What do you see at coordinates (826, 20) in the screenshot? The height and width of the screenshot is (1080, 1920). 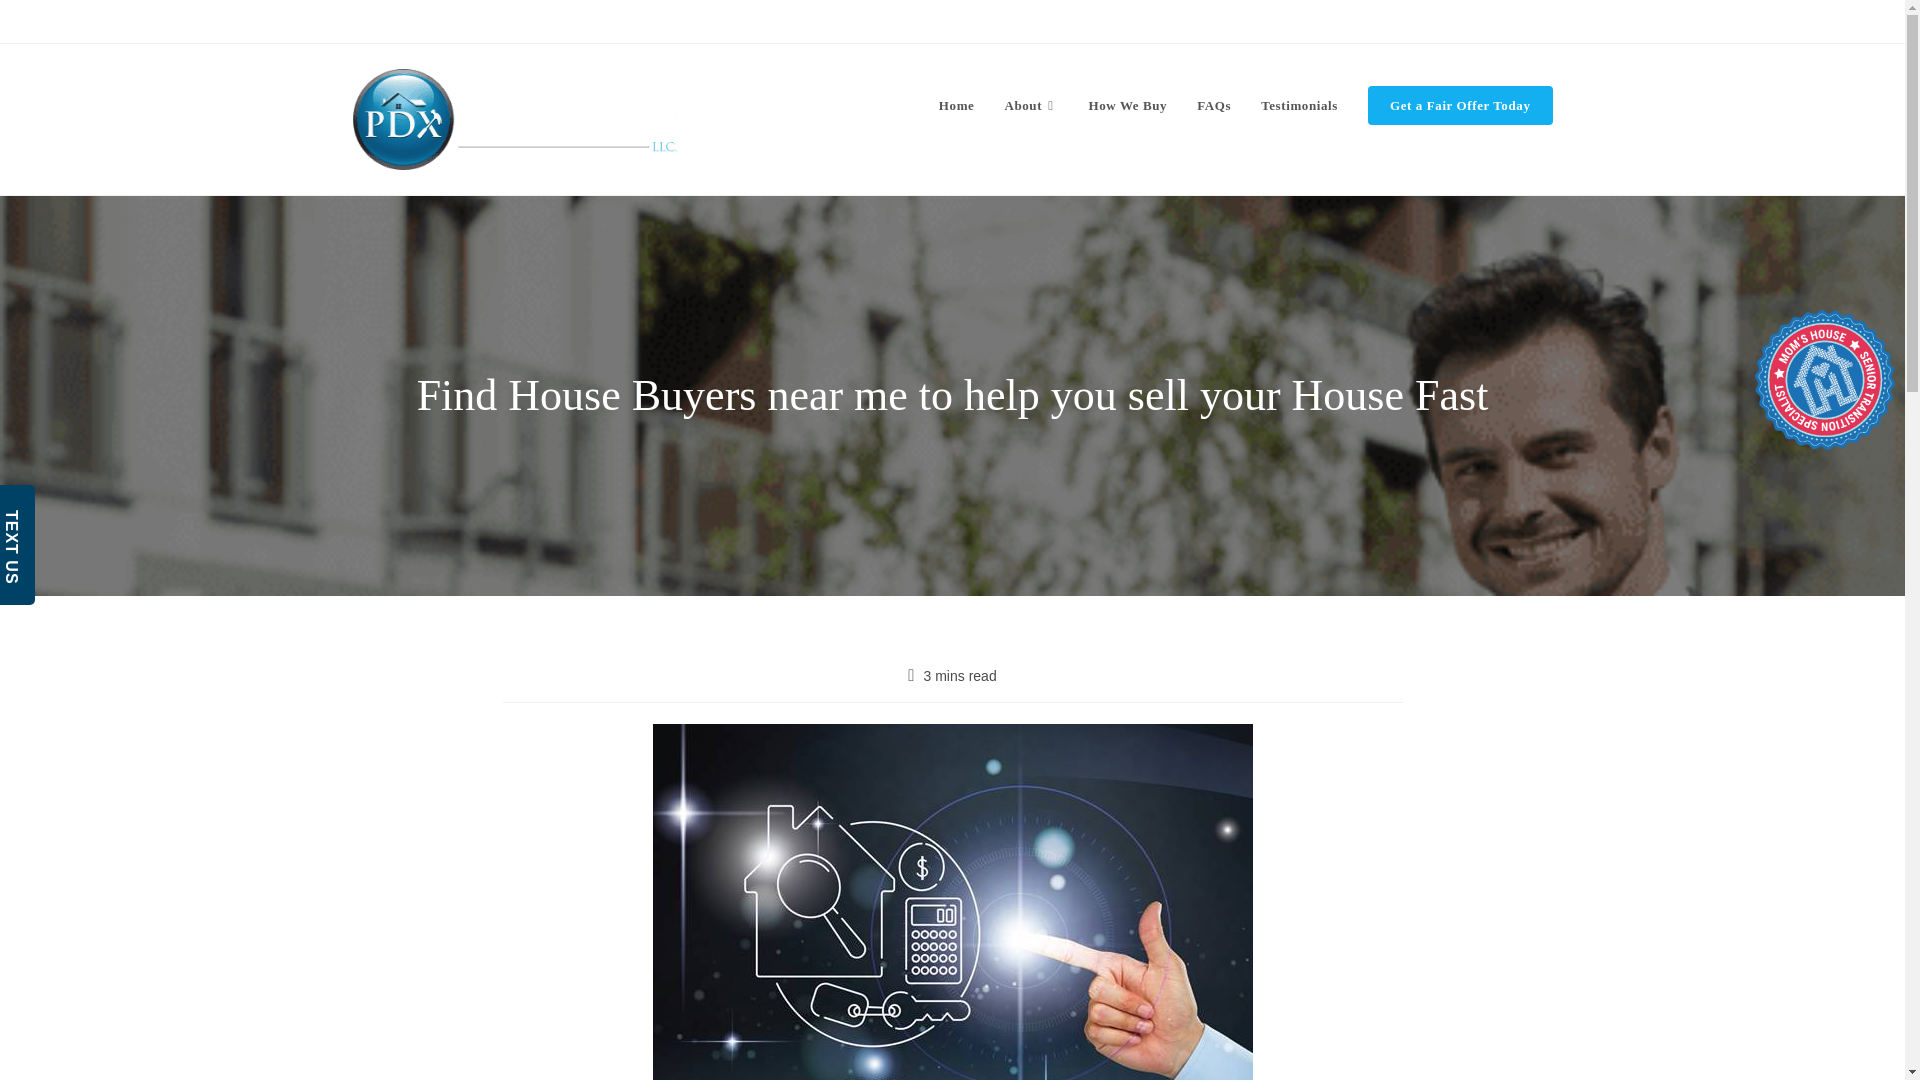 I see `Home` at bounding box center [826, 20].